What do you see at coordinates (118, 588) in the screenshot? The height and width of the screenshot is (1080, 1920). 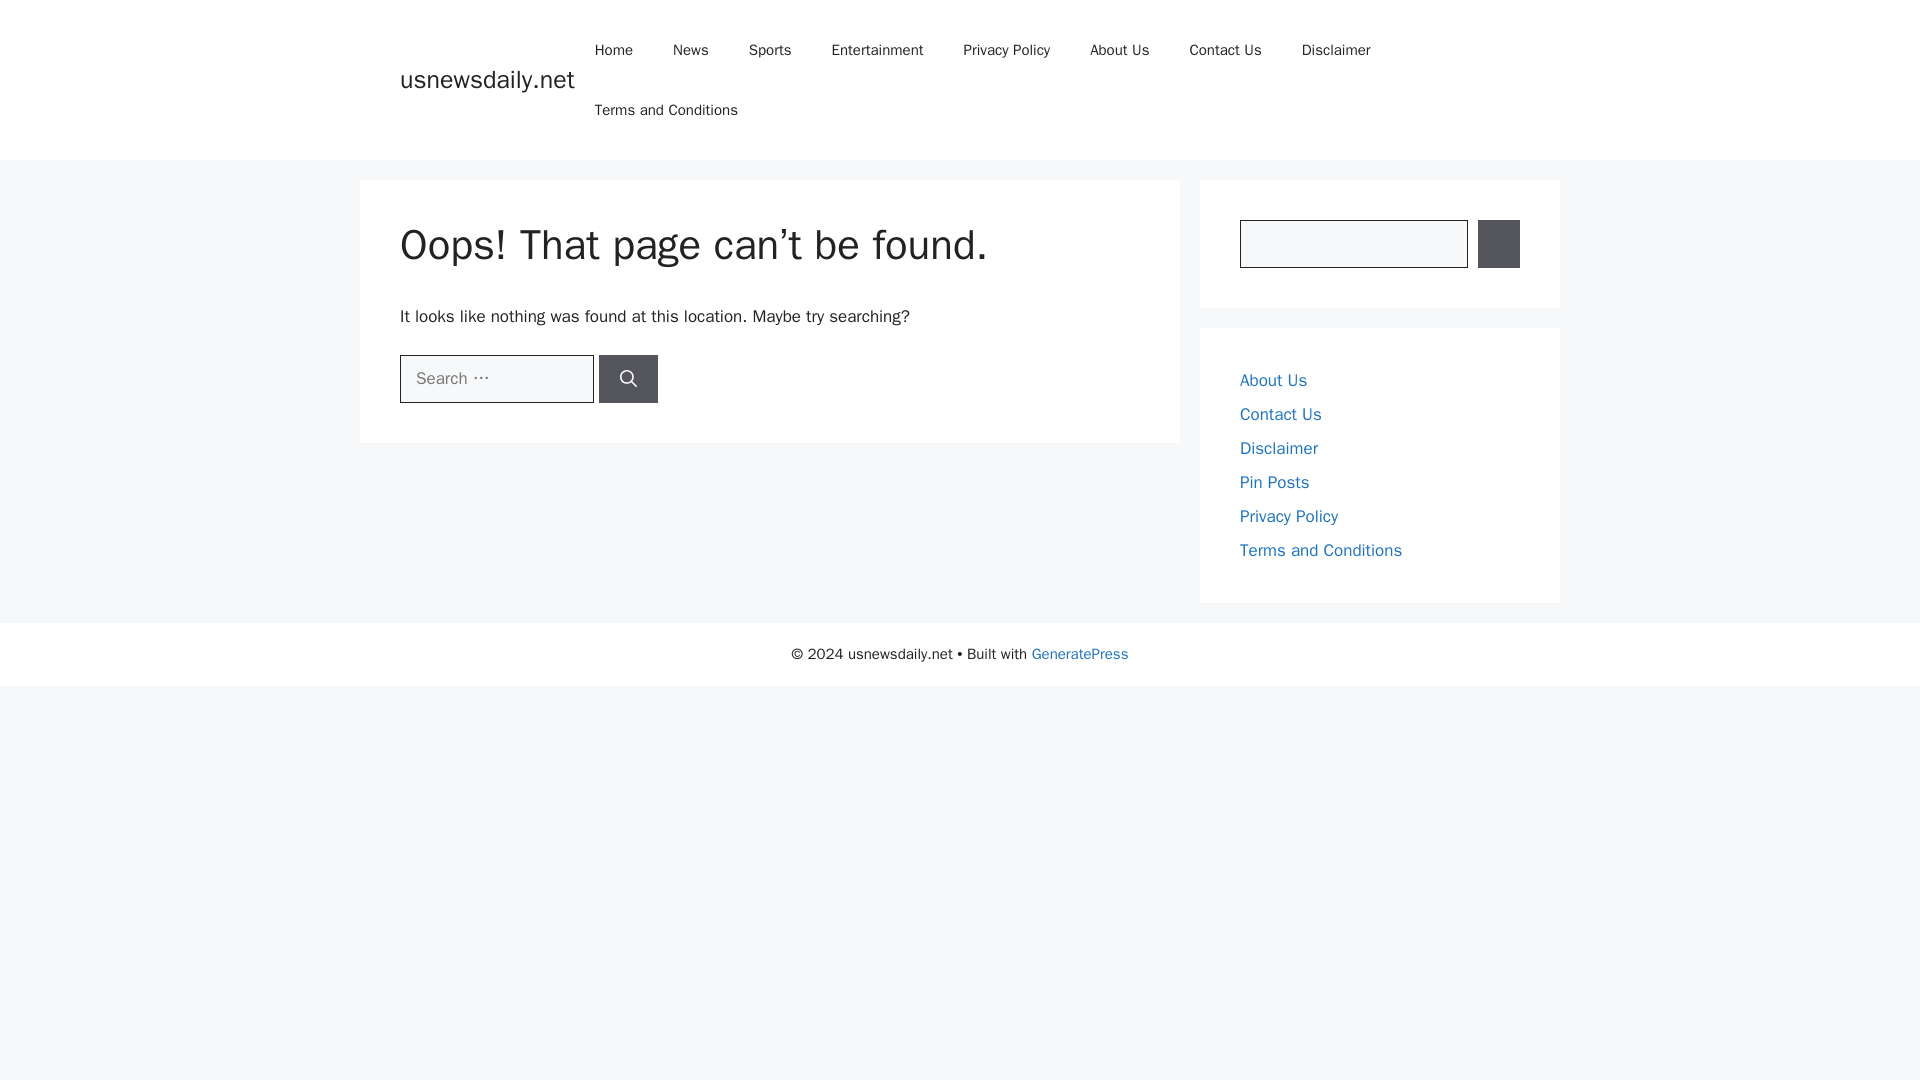 I see `Terms and Conditions` at bounding box center [118, 588].